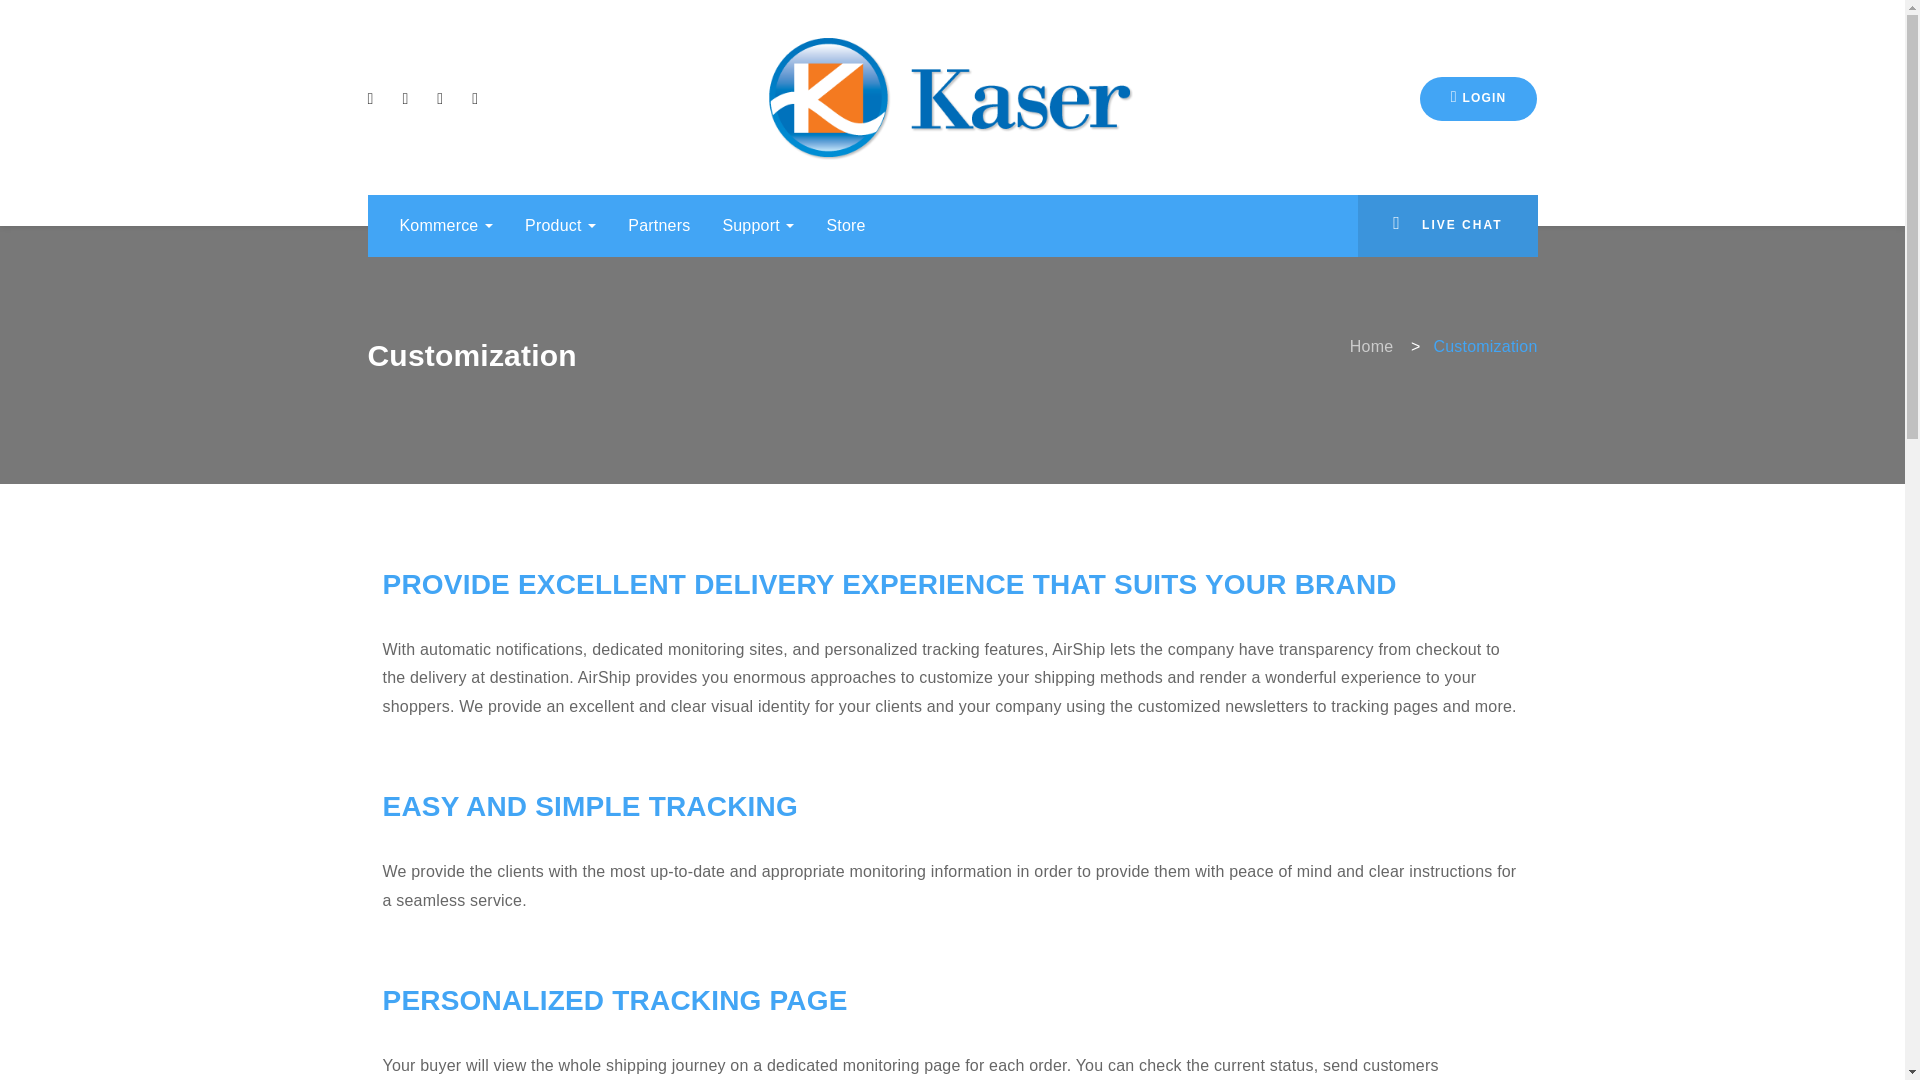 Image resolution: width=1920 pixels, height=1080 pixels. I want to click on Support, so click(758, 225).